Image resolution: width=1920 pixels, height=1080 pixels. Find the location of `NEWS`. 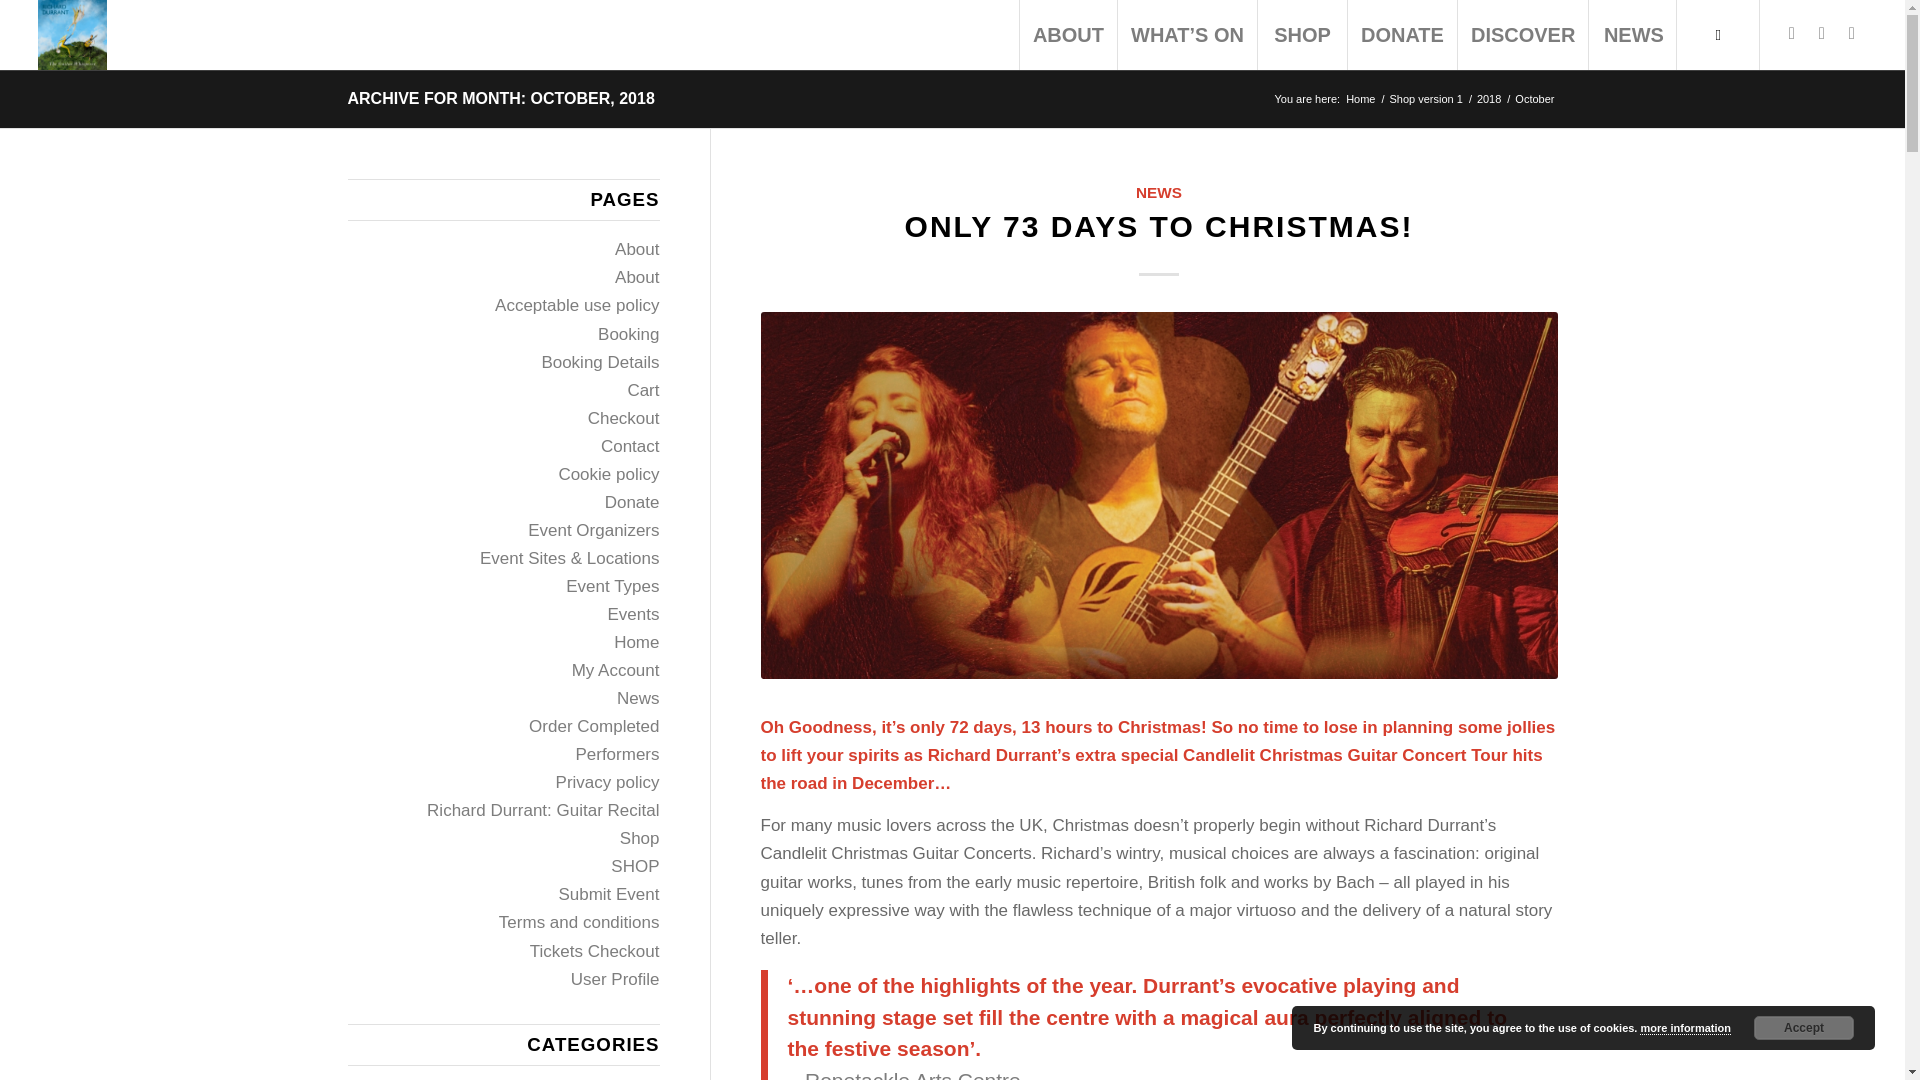

NEWS is located at coordinates (1159, 192).